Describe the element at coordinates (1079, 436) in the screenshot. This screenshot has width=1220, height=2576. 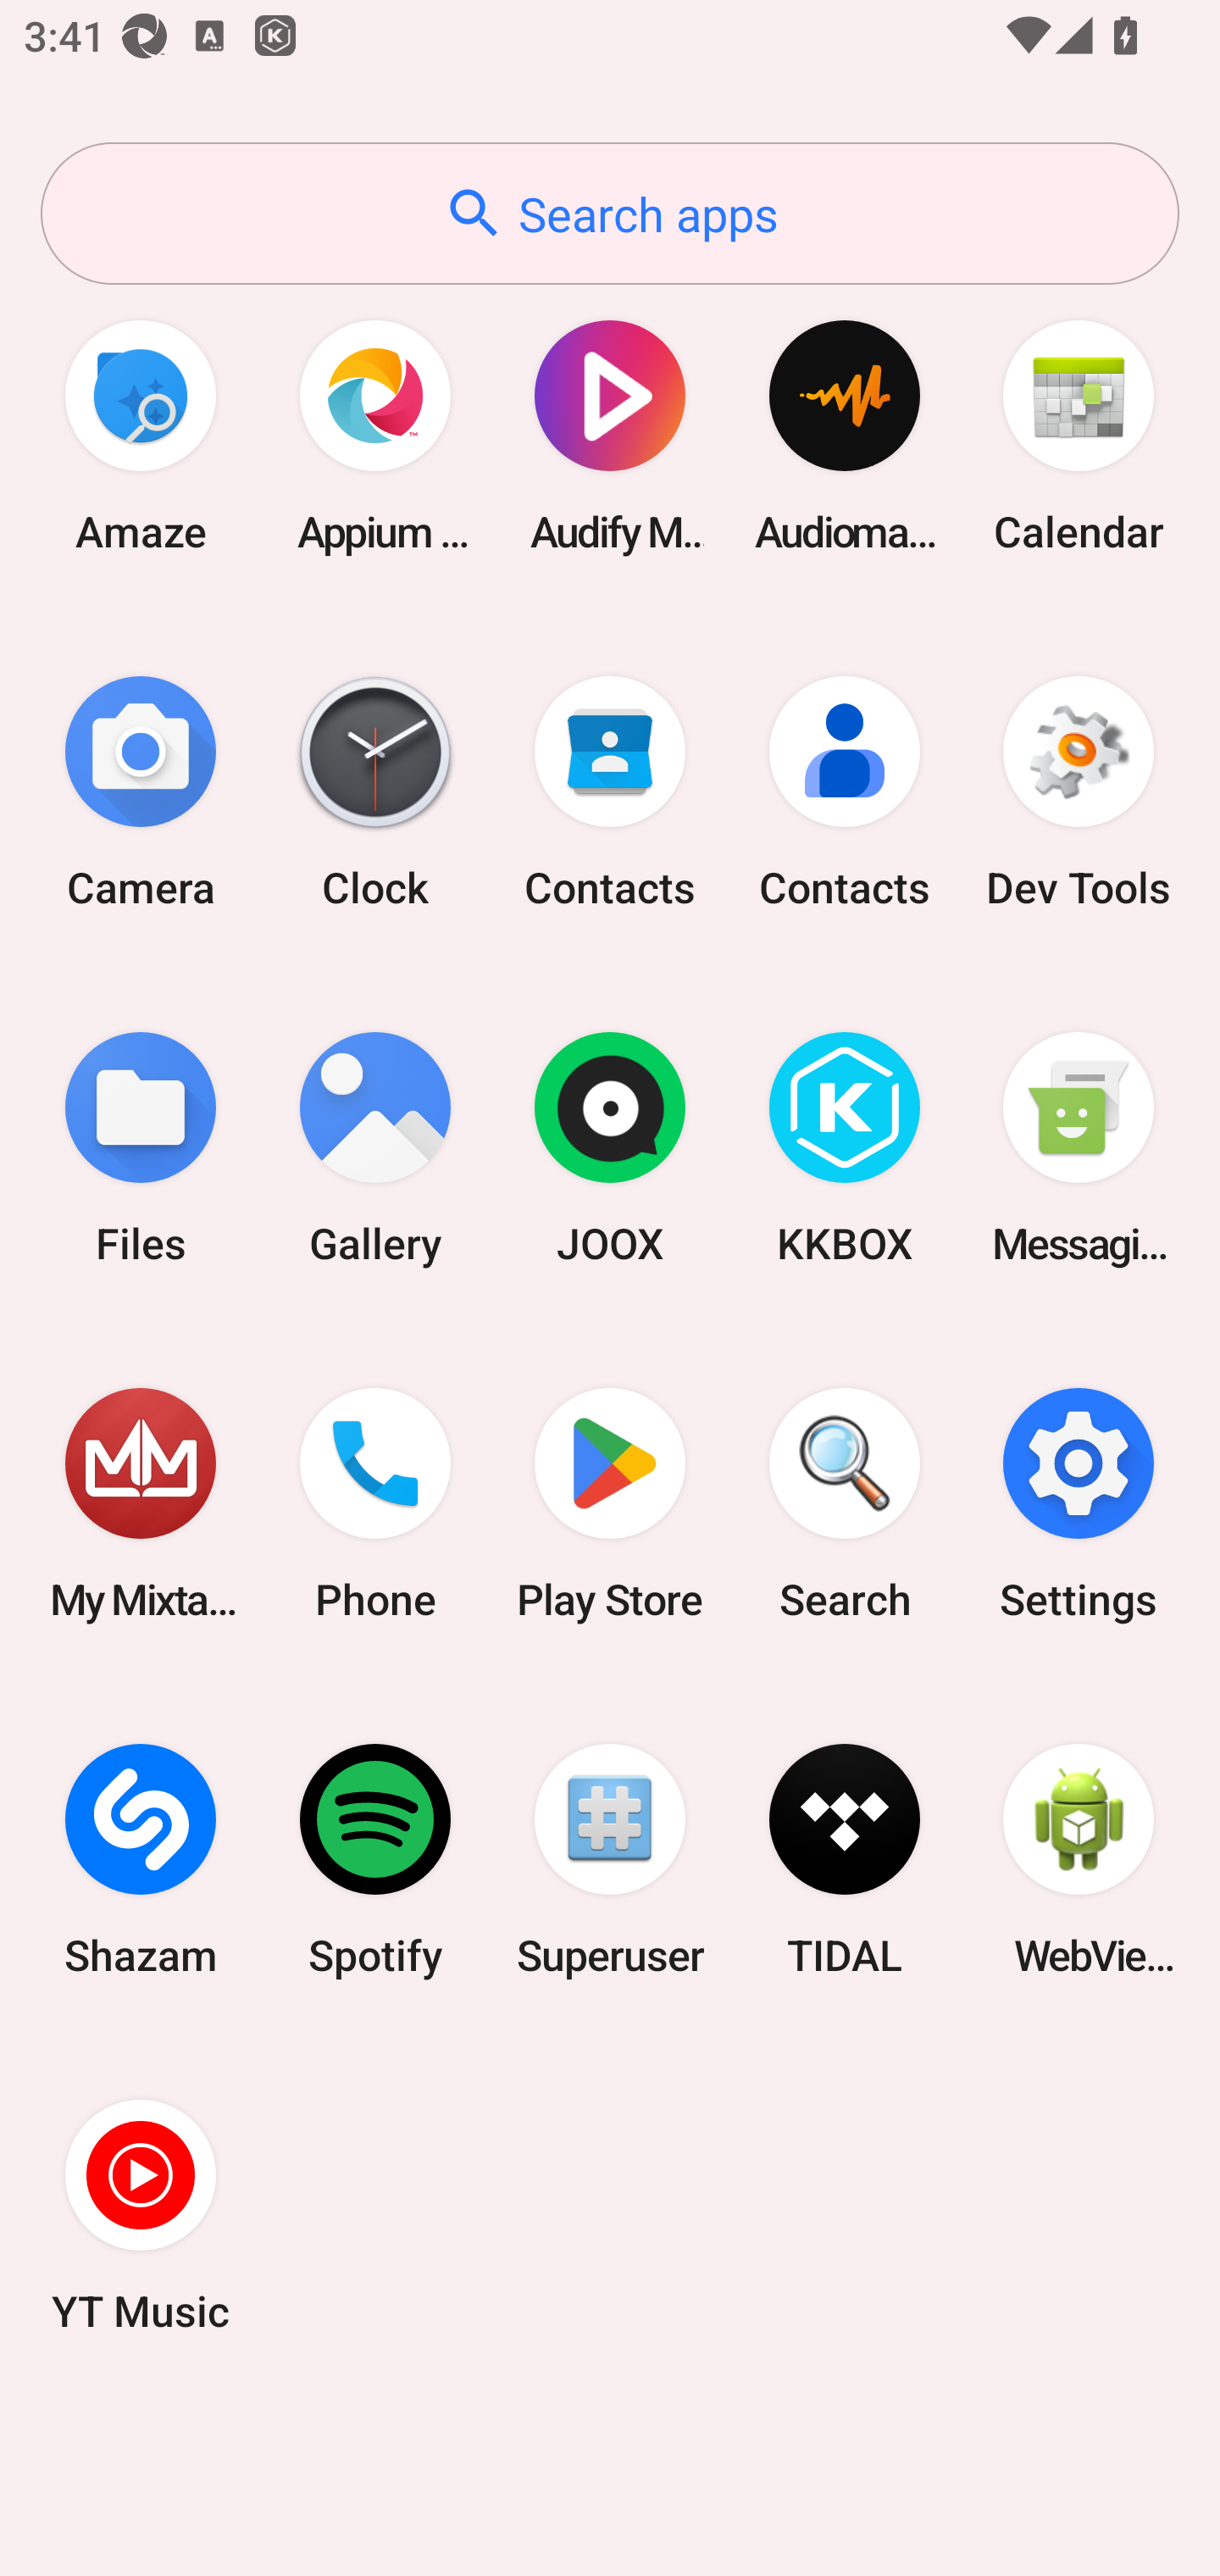
I see `Calendar` at that location.